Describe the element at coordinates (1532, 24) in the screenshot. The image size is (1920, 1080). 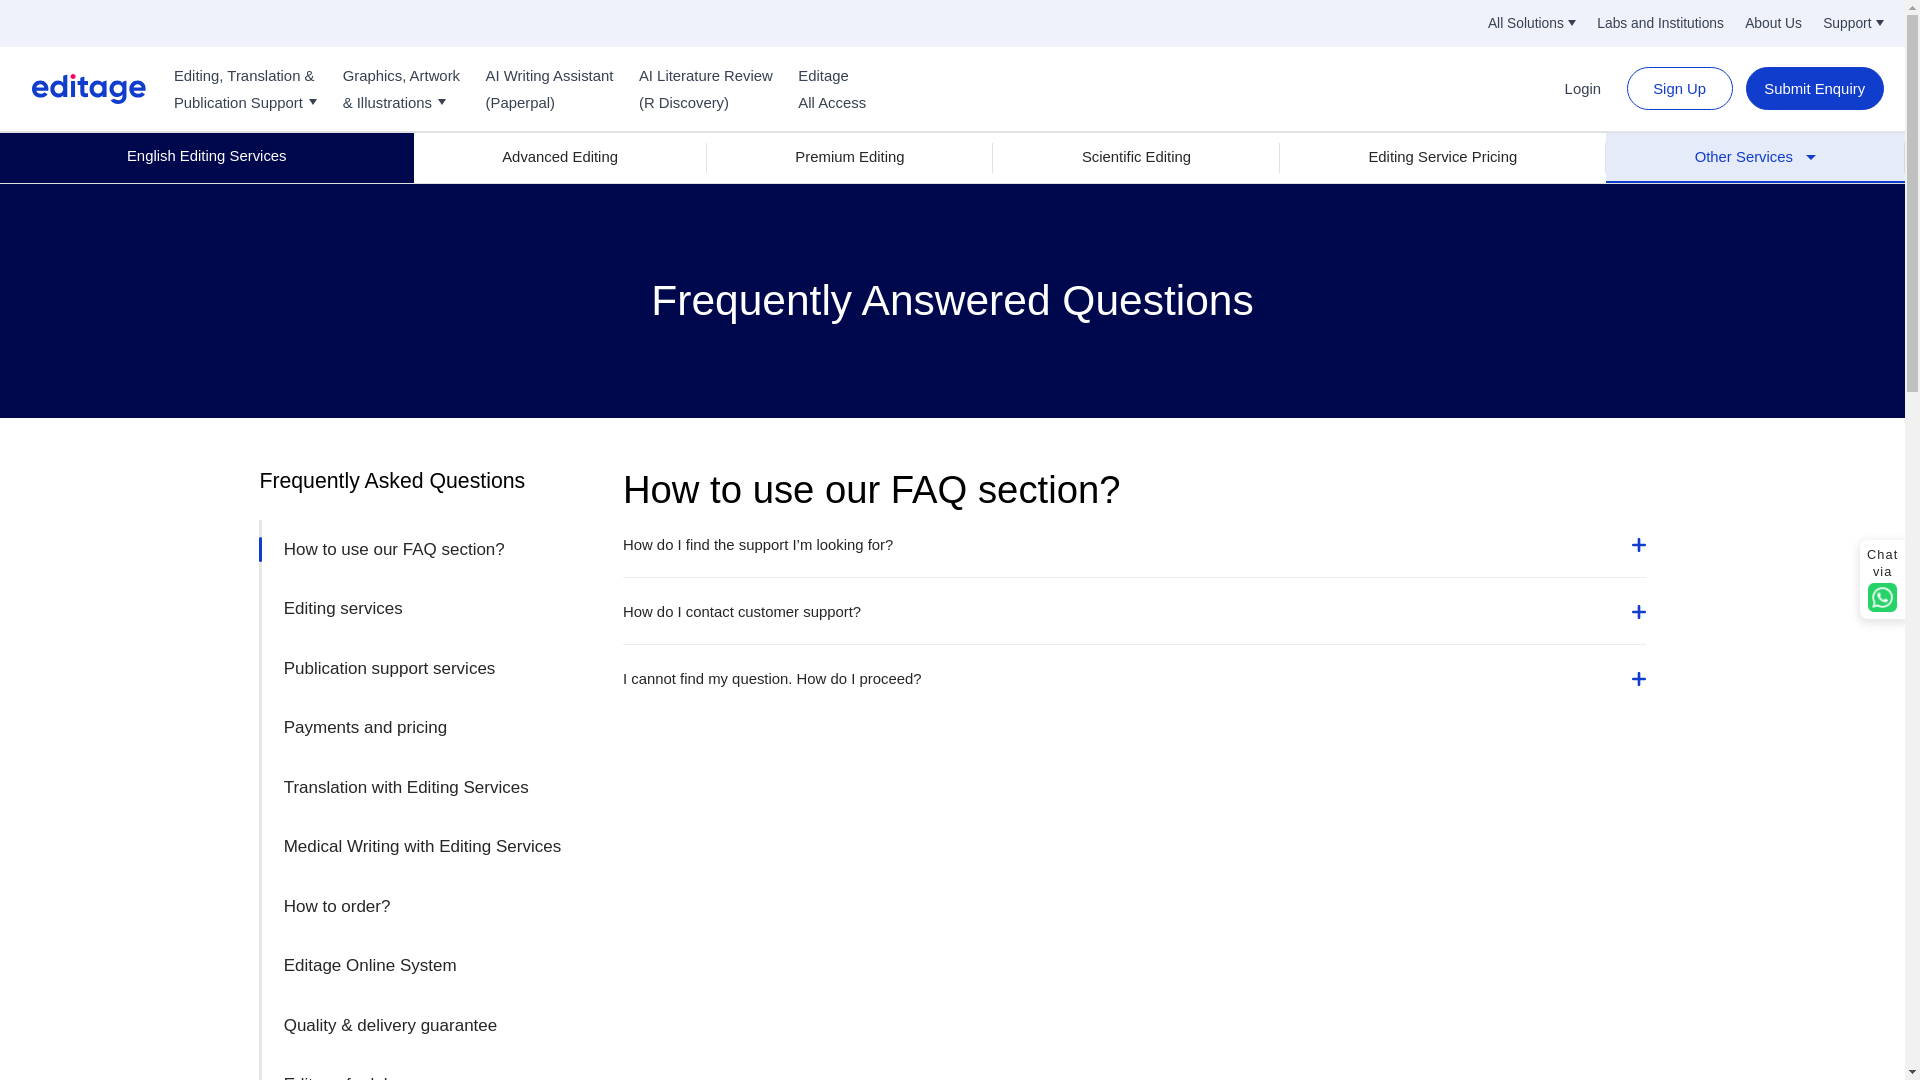
I see `All Solutions` at that location.